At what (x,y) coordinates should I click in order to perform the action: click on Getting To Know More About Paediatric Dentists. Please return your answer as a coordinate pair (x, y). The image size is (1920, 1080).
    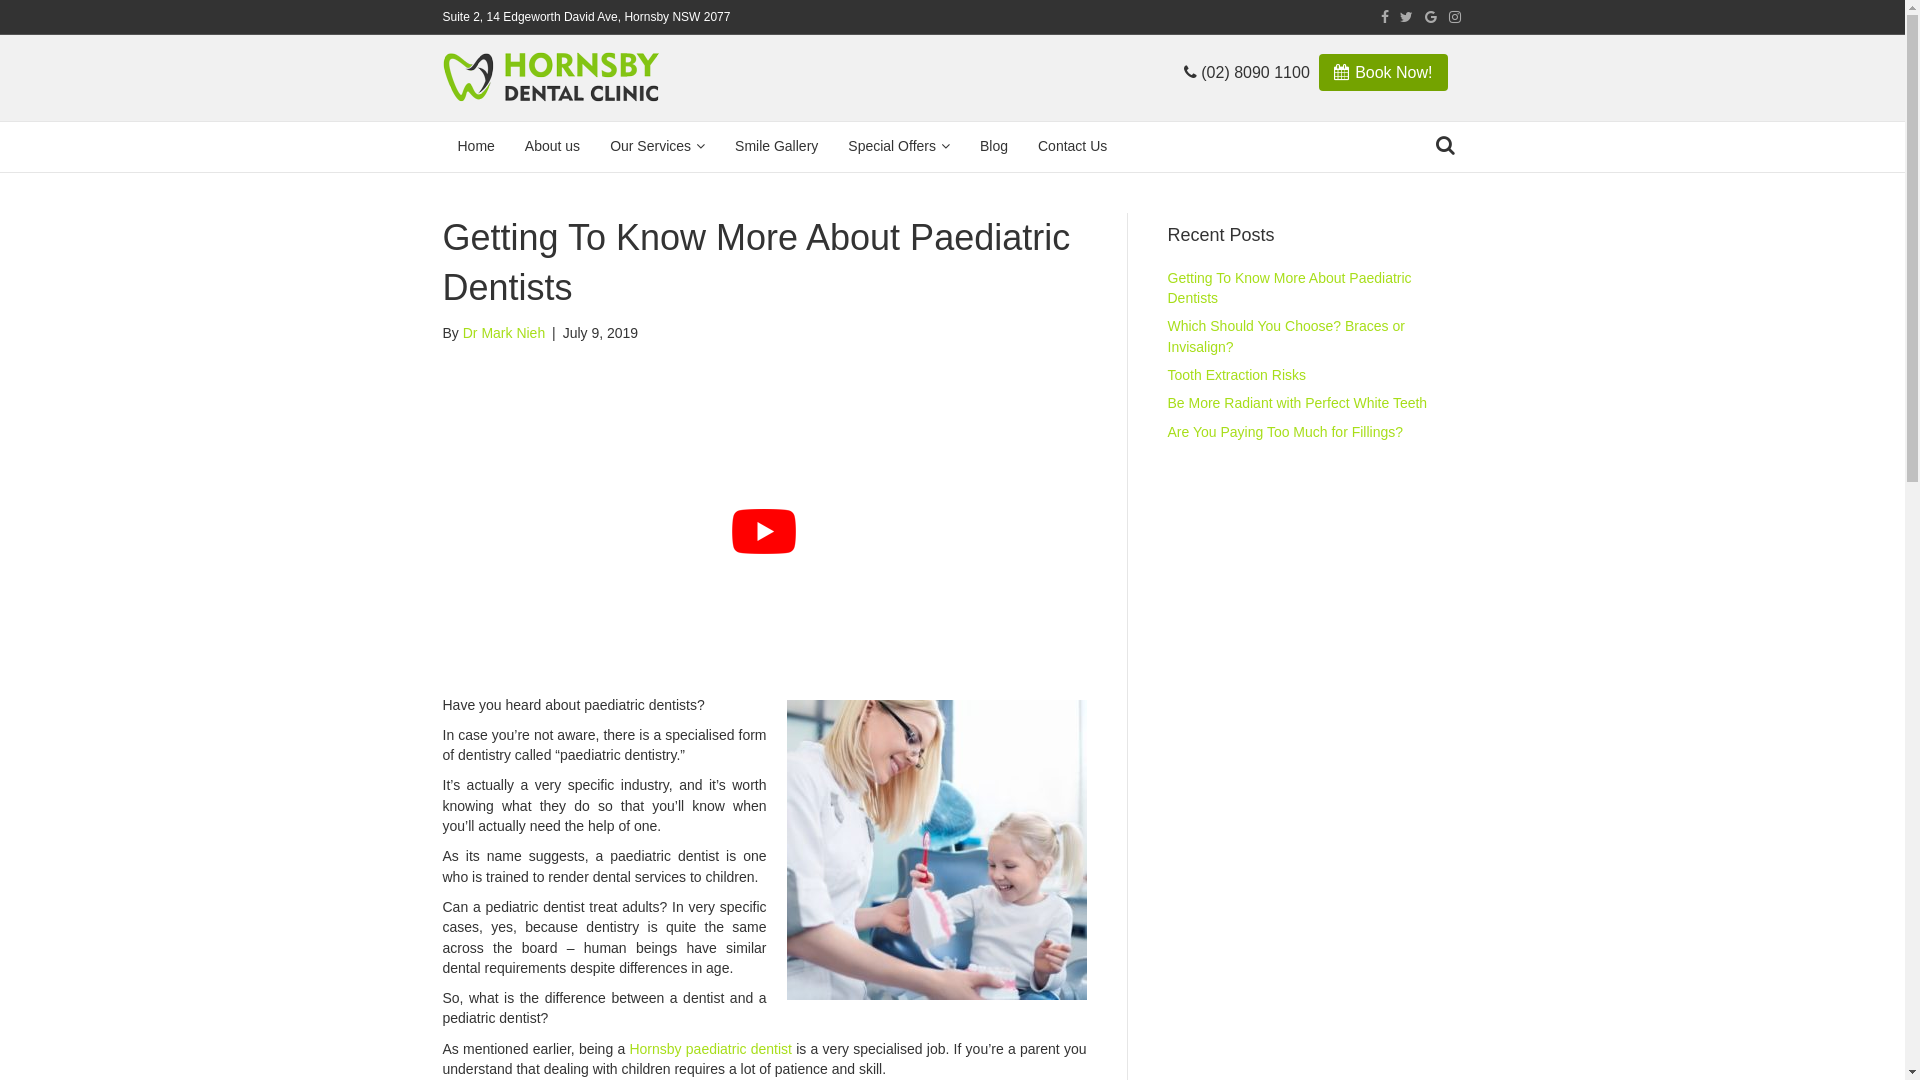
    Looking at the image, I should click on (1290, 288).